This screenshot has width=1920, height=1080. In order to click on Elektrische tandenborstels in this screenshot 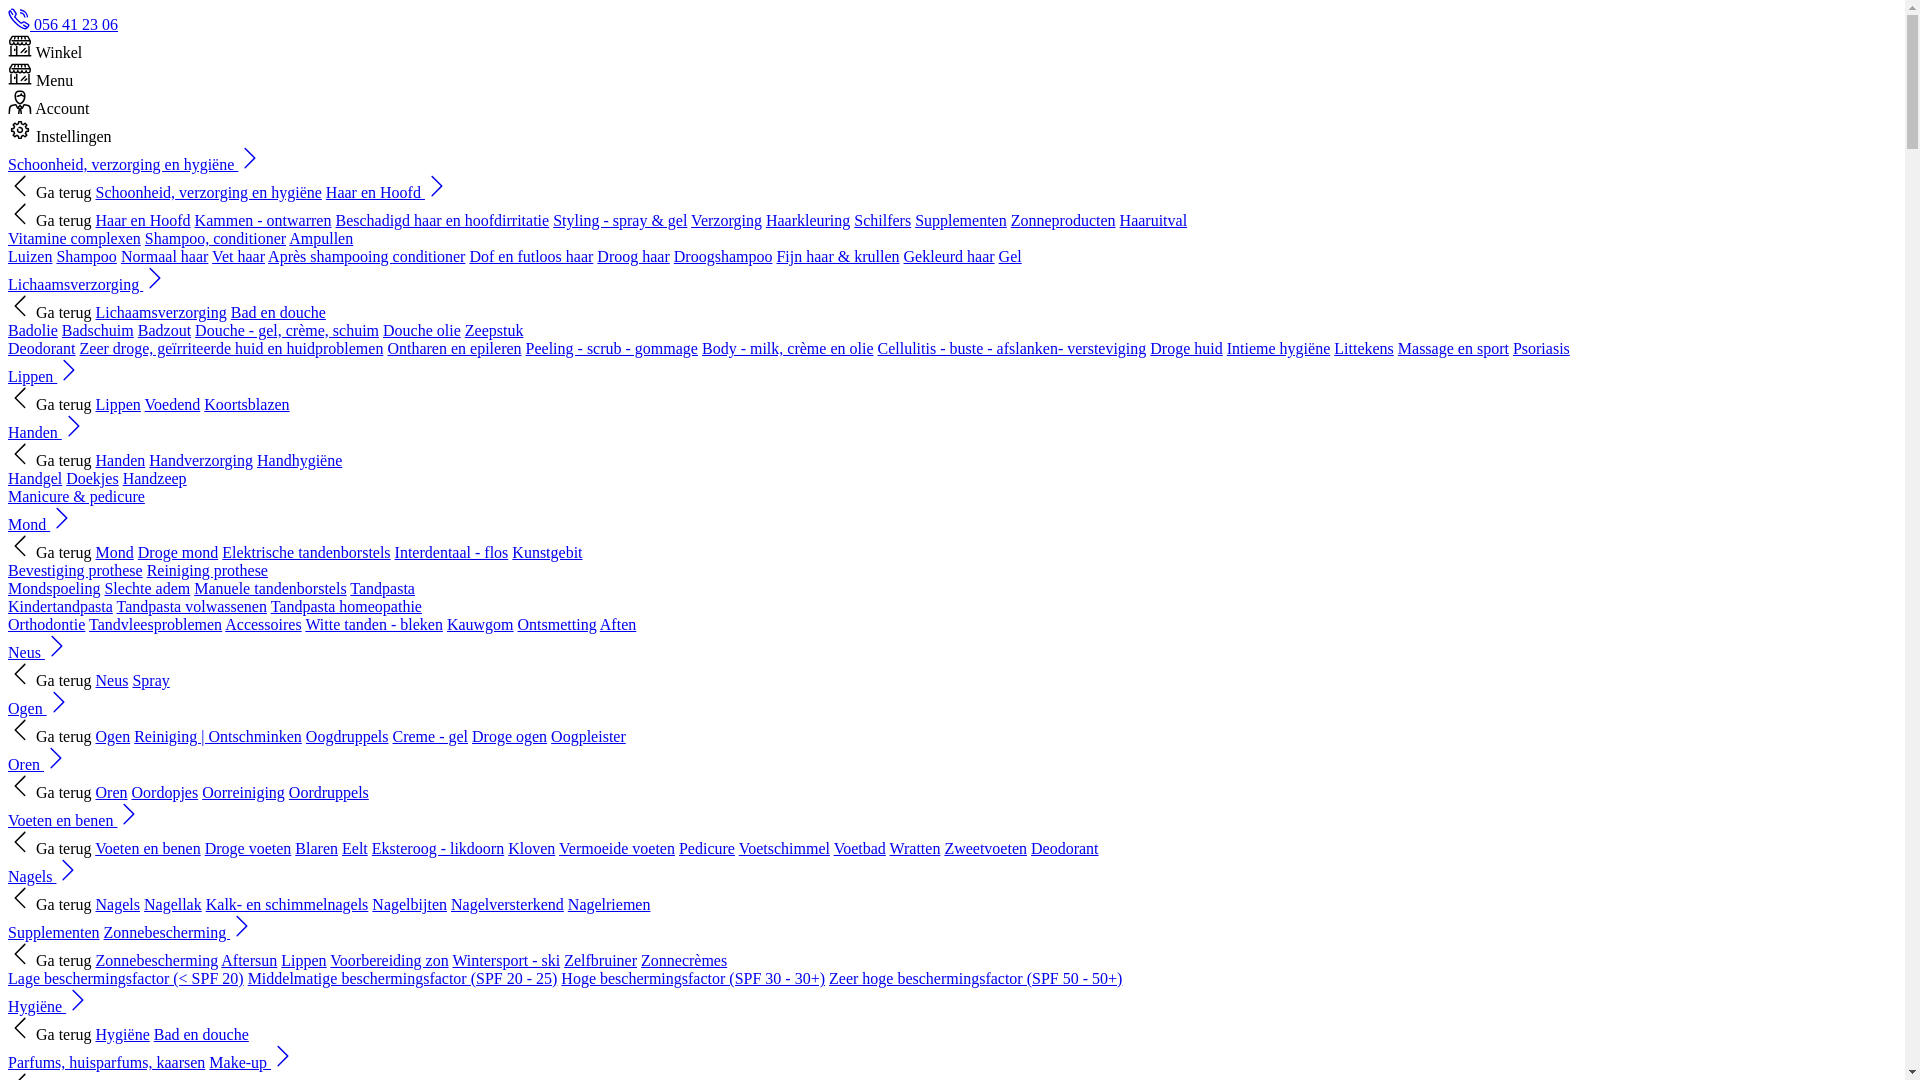, I will do `click(306, 552)`.